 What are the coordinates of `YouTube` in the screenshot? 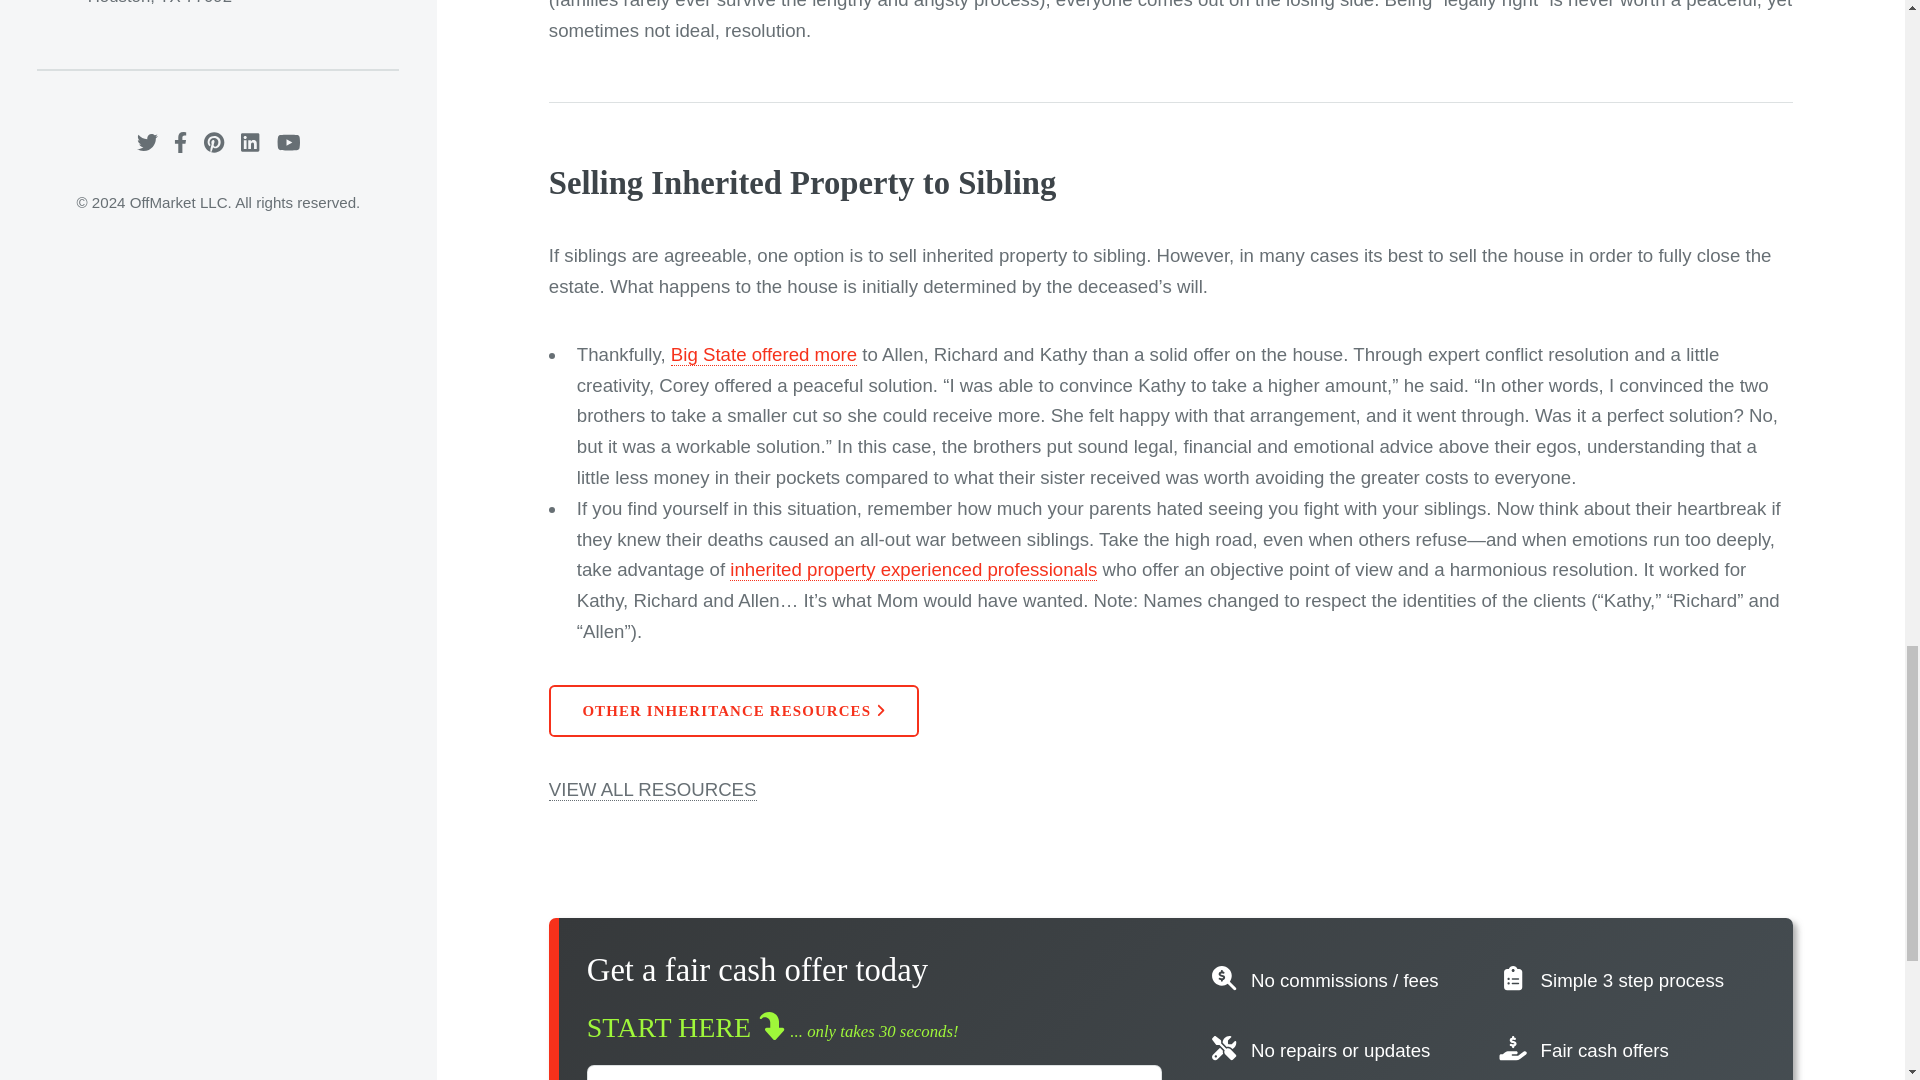 It's located at (288, 143).